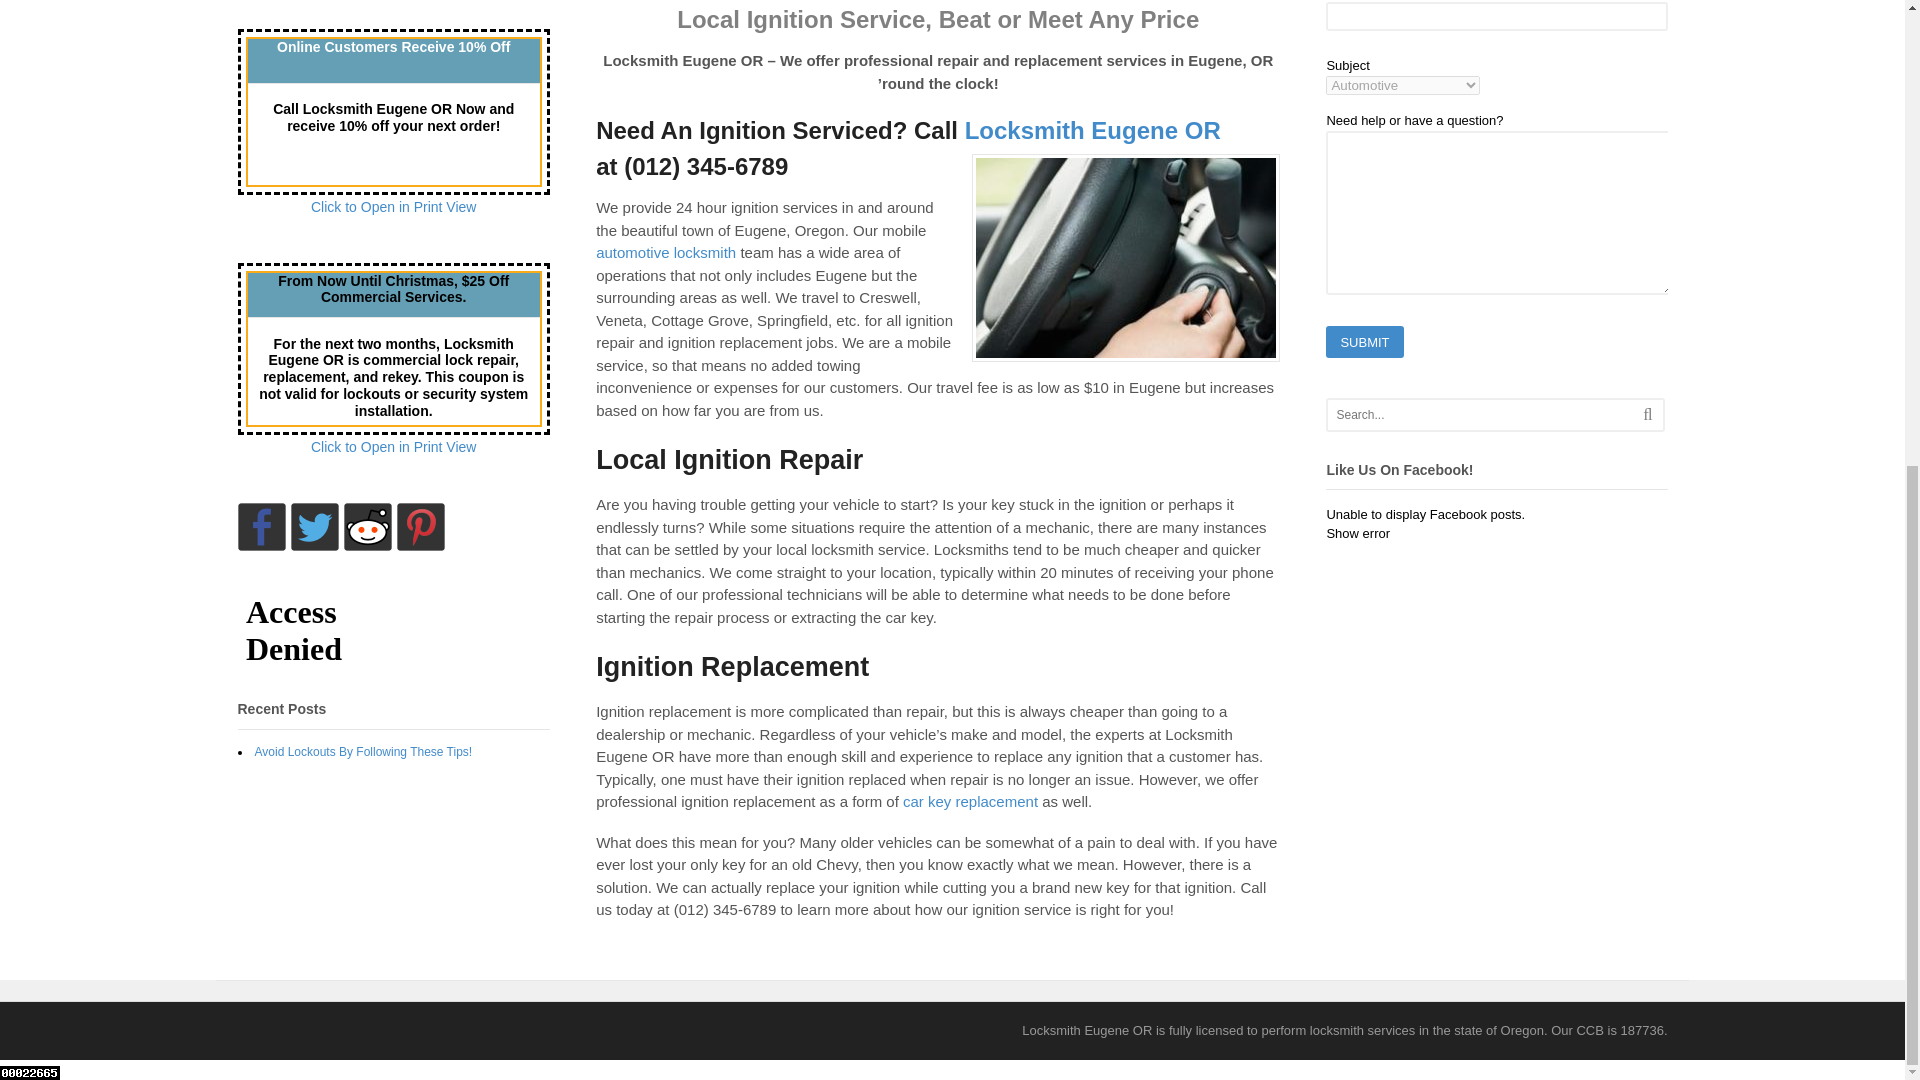 Image resolution: width=1920 pixels, height=1080 pixels. Describe the element at coordinates (367, 526) in the screenshot. I see `Share on Reddit` at that location.